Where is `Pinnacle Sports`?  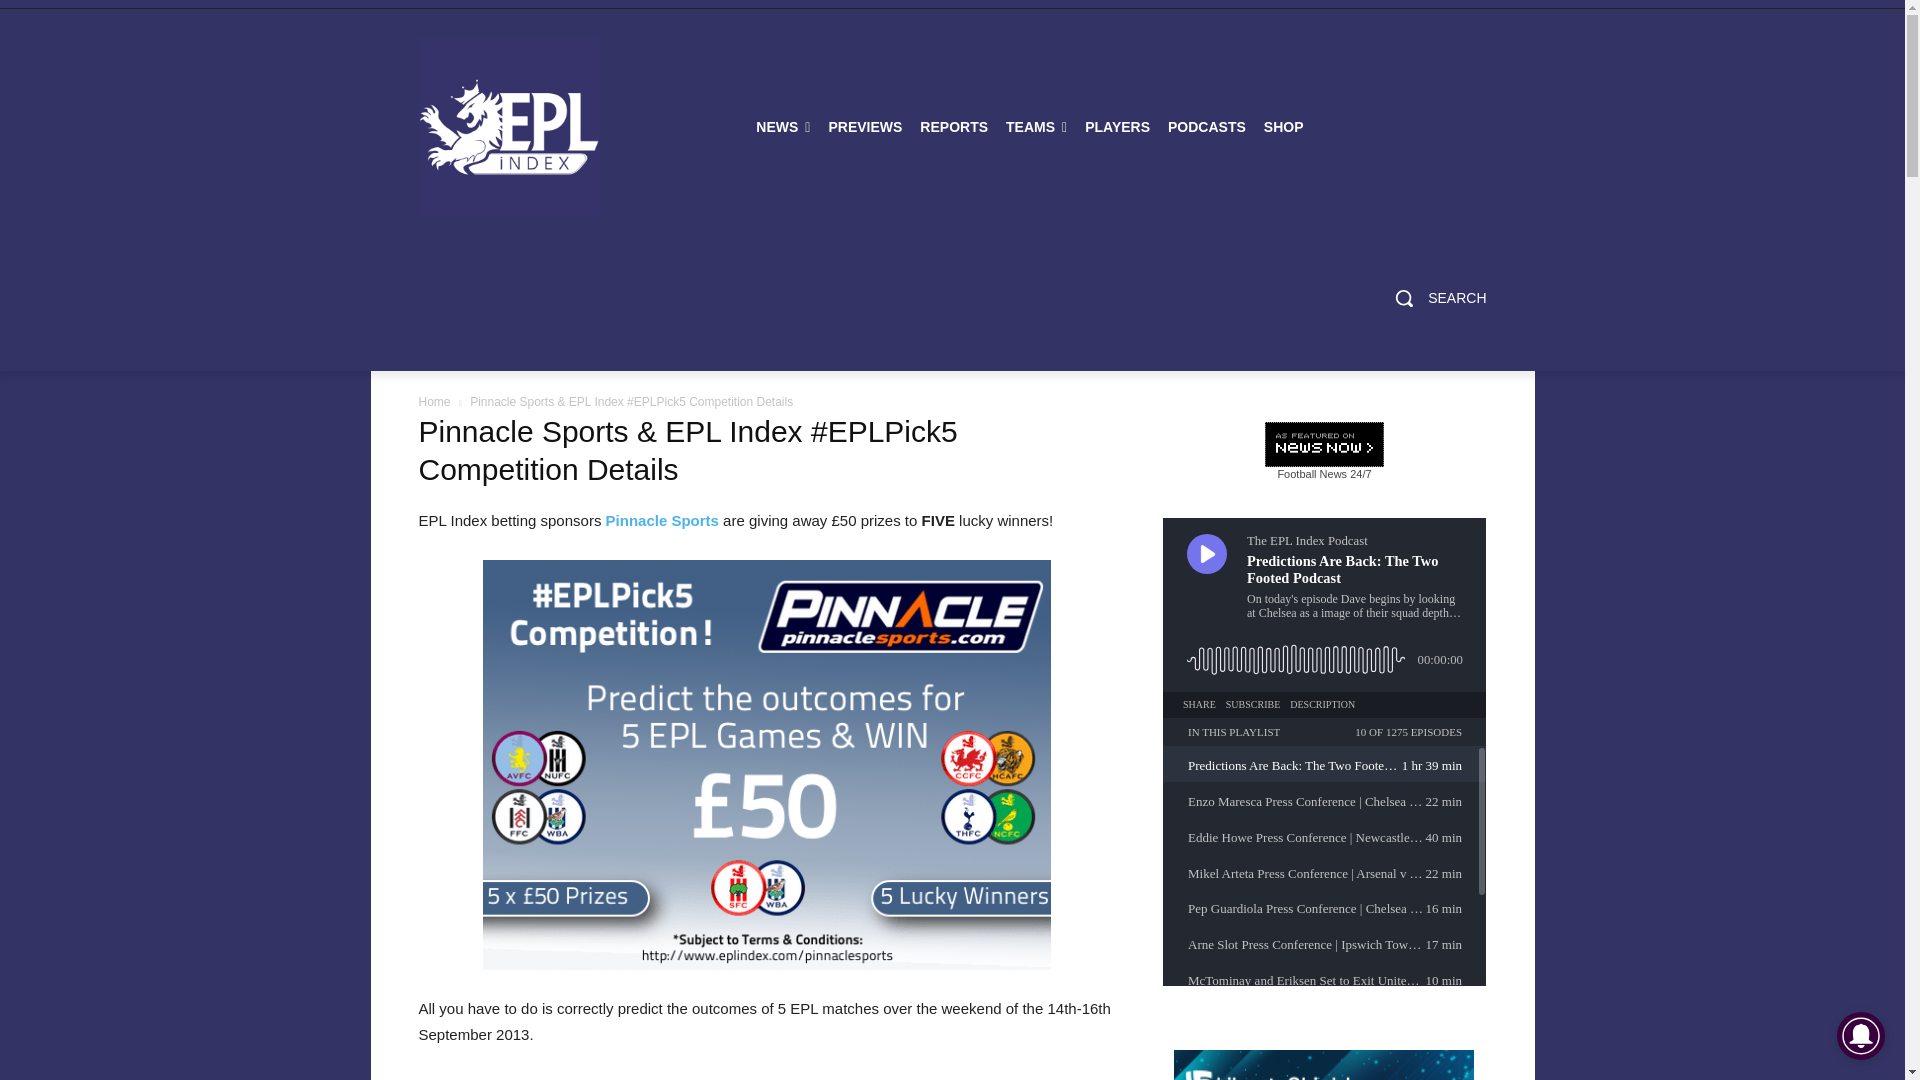
Pinnacle Sports is located at coordinates (662, 520).